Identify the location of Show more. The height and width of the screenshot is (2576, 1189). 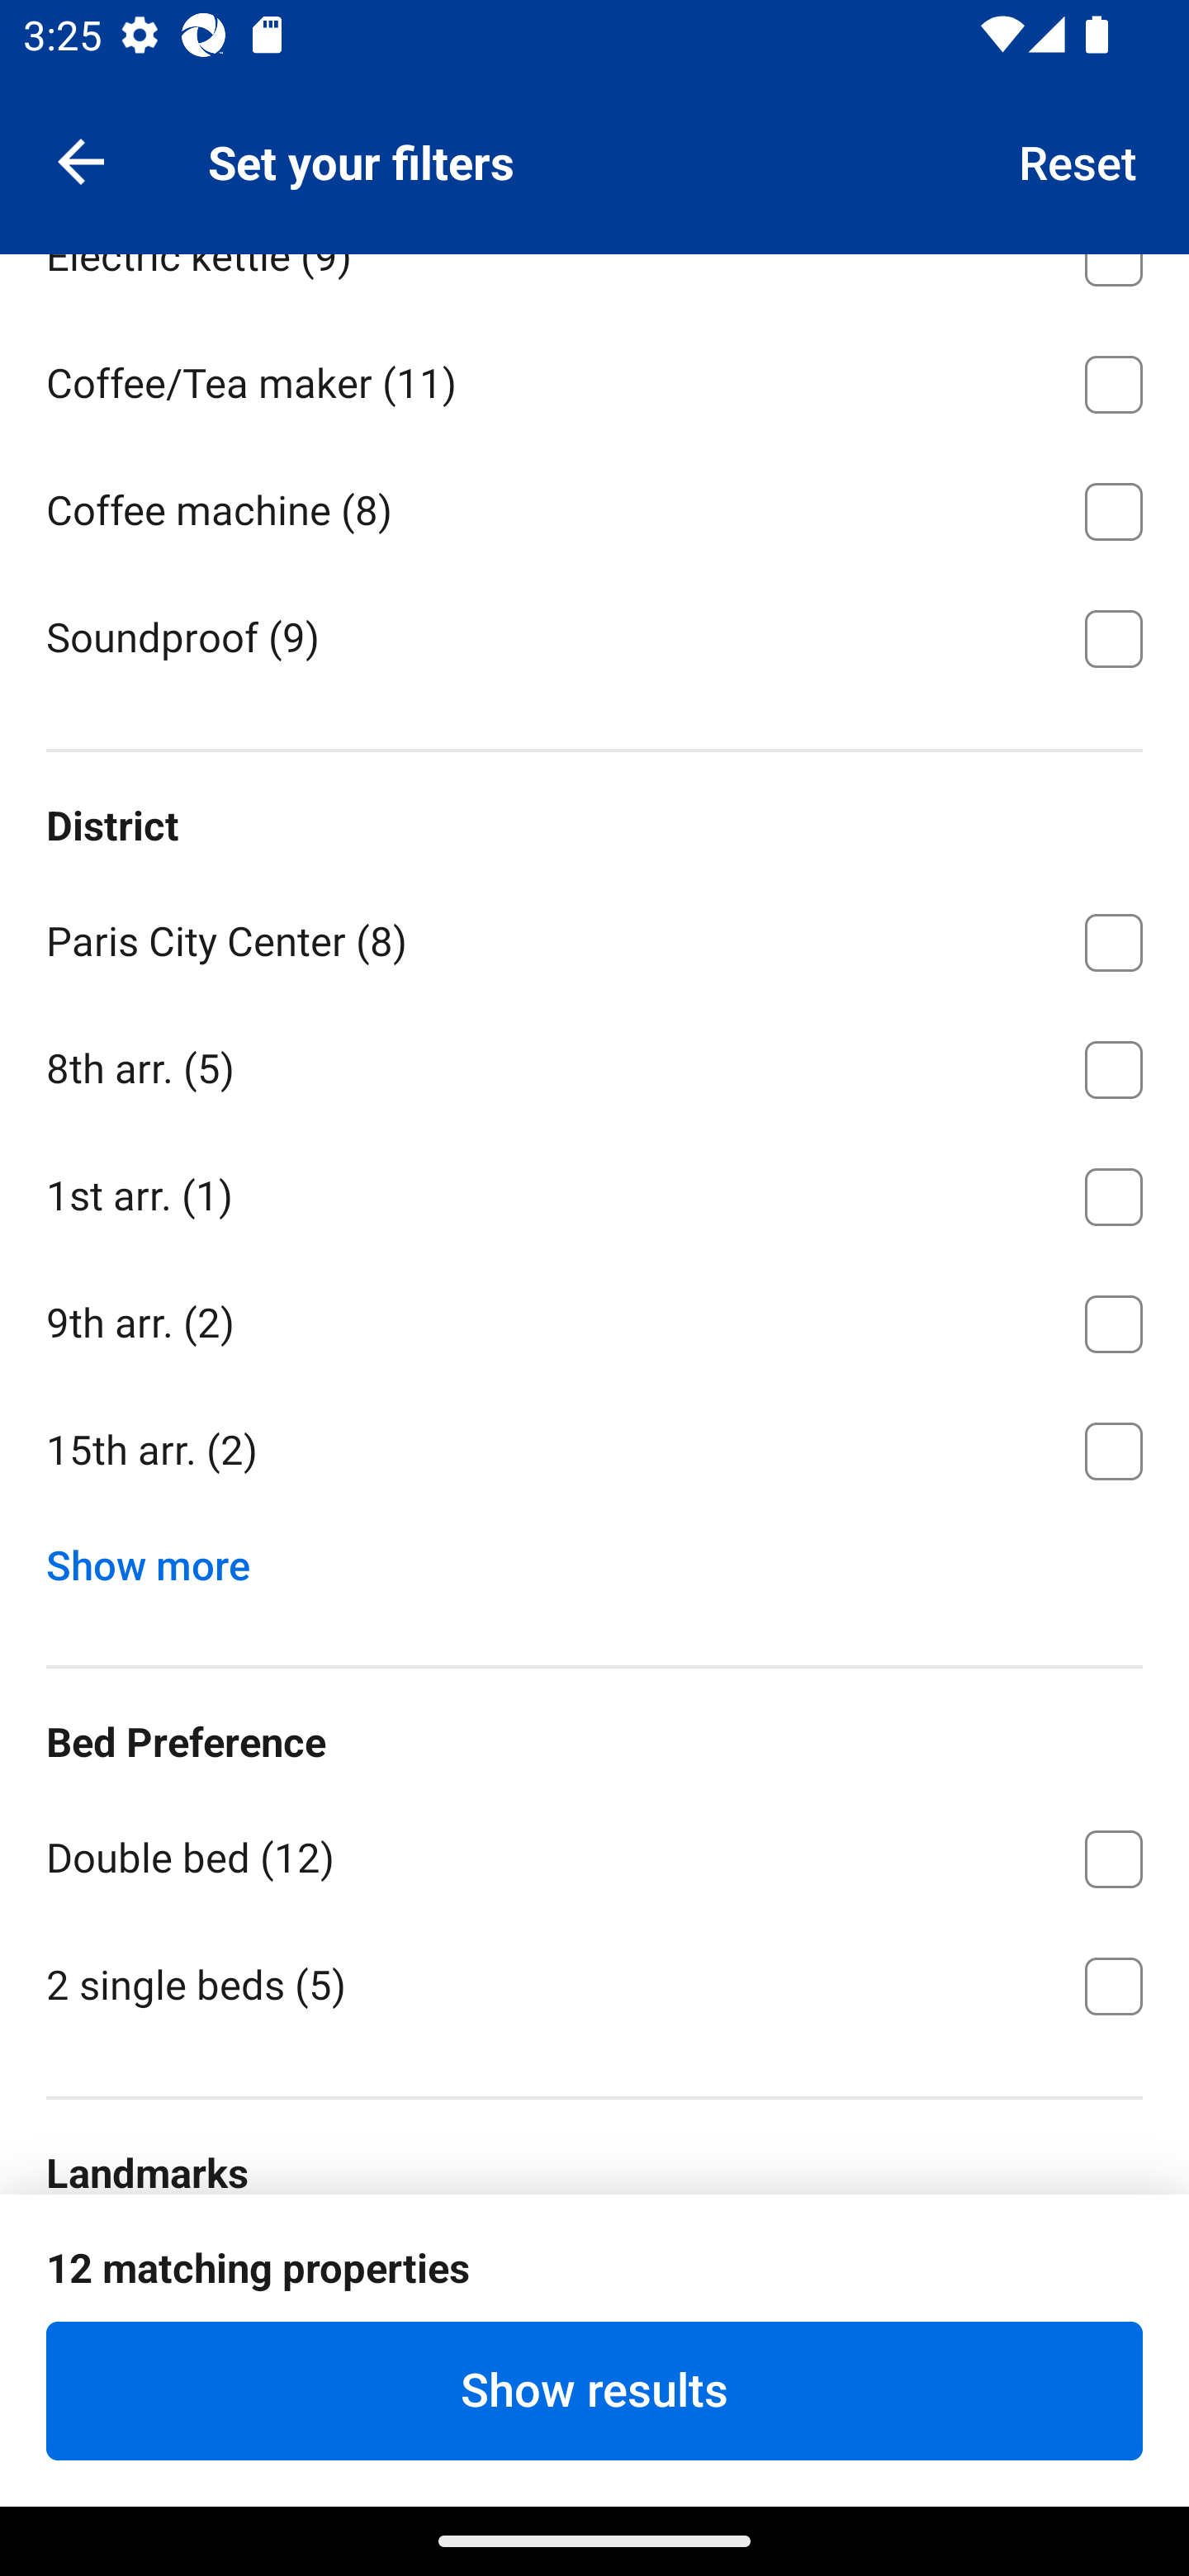
(160, 1558).